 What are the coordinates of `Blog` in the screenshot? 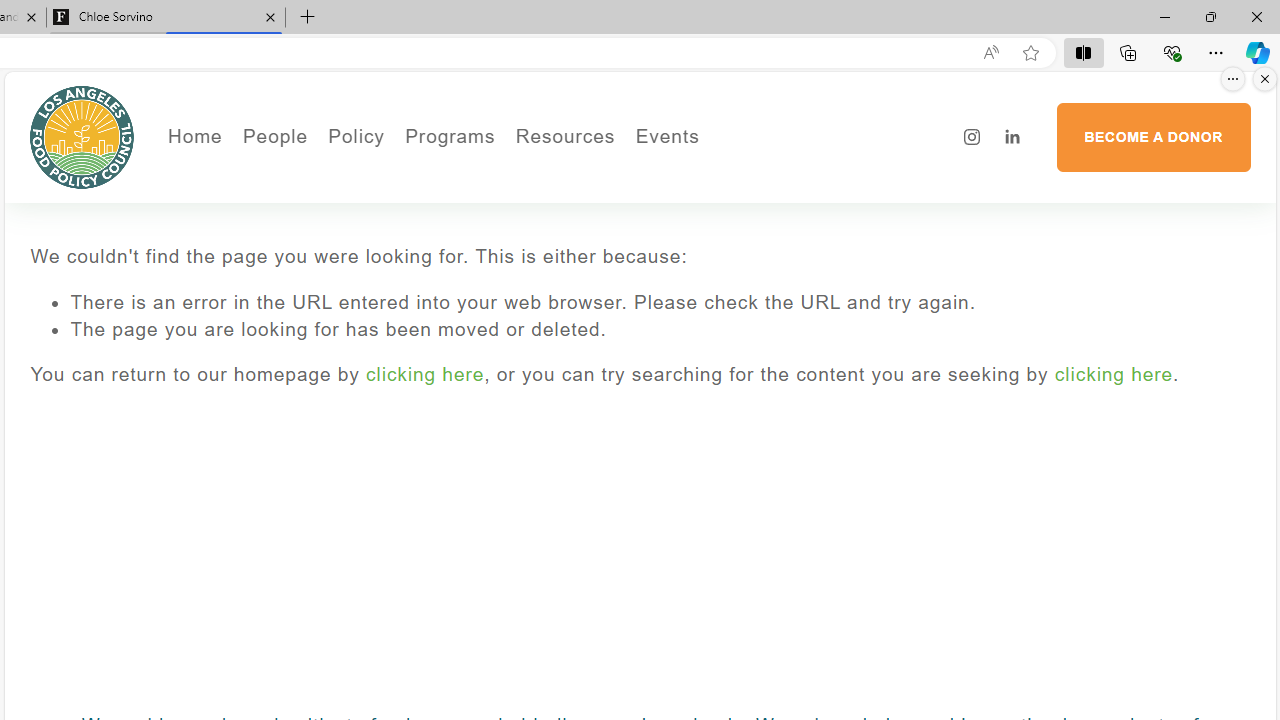 It's located at (342, 262).